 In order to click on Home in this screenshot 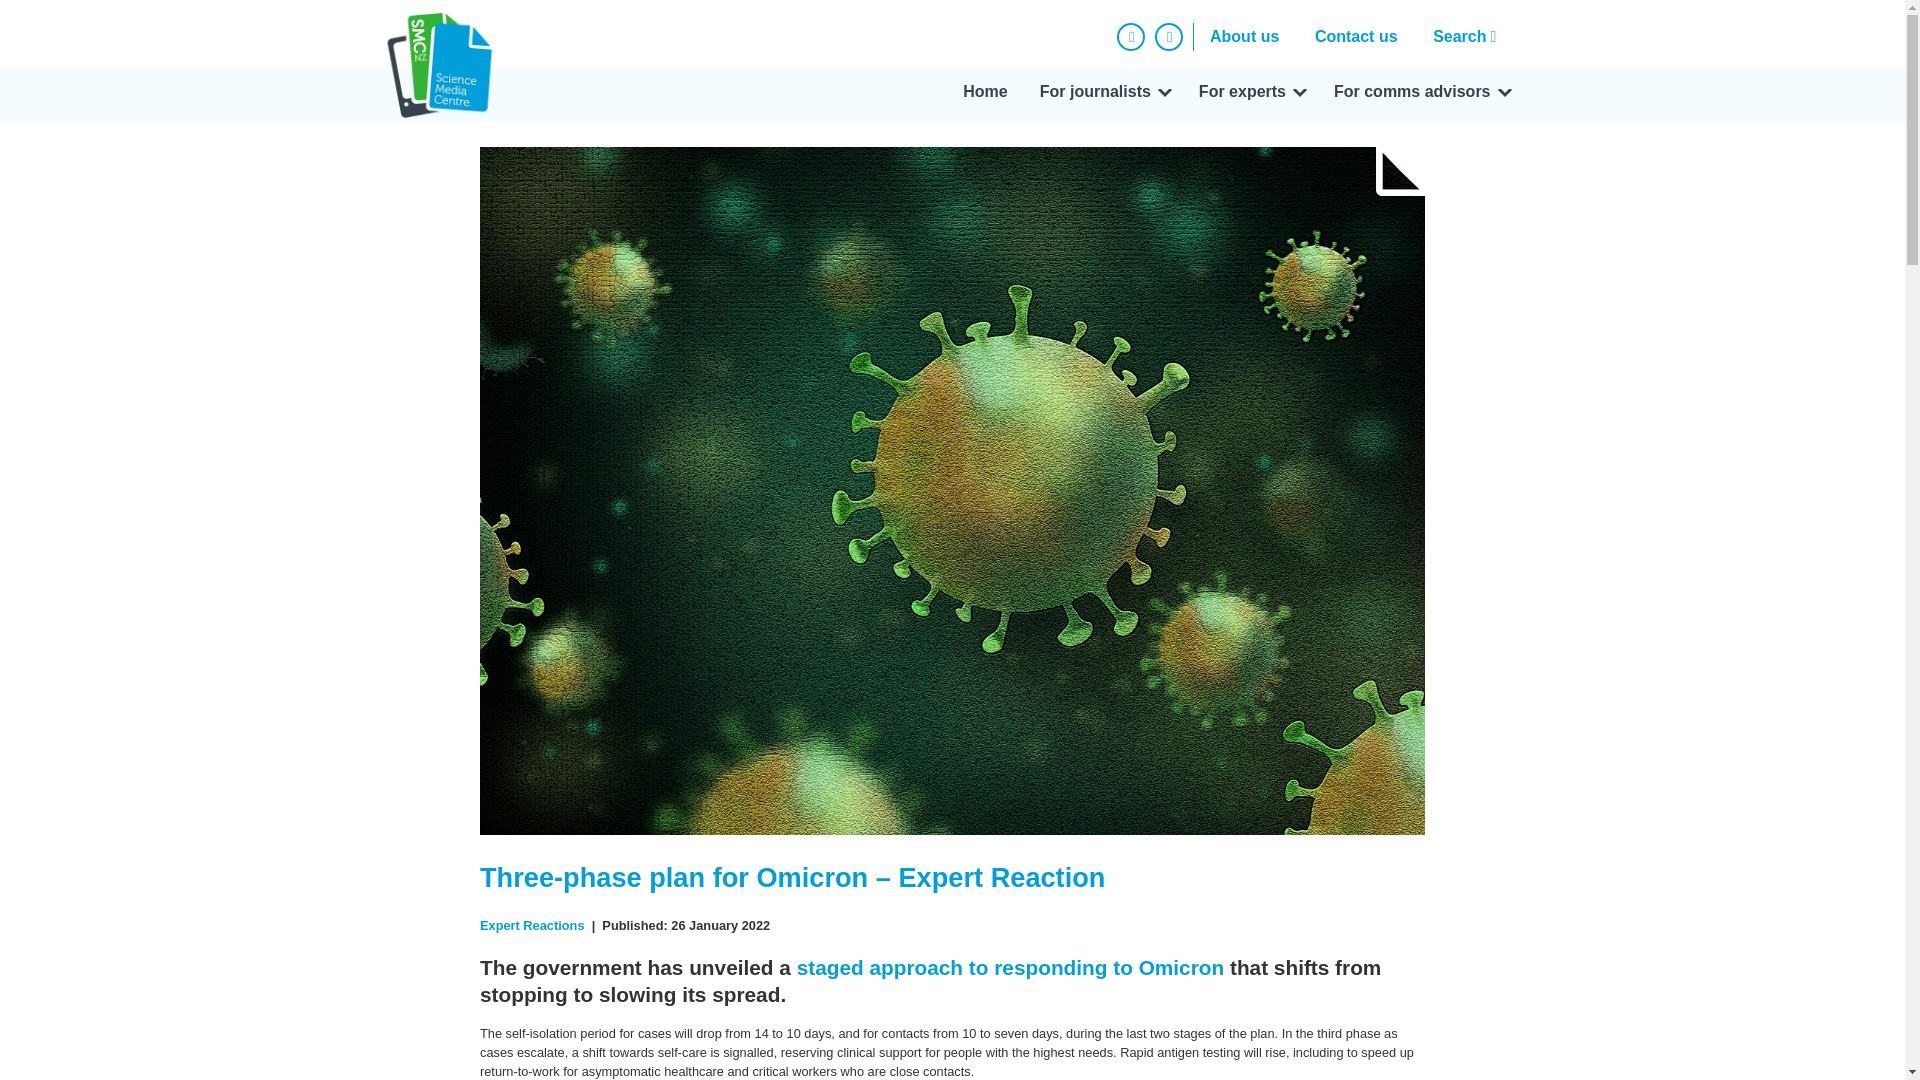, I will do `click(984, 95)`.